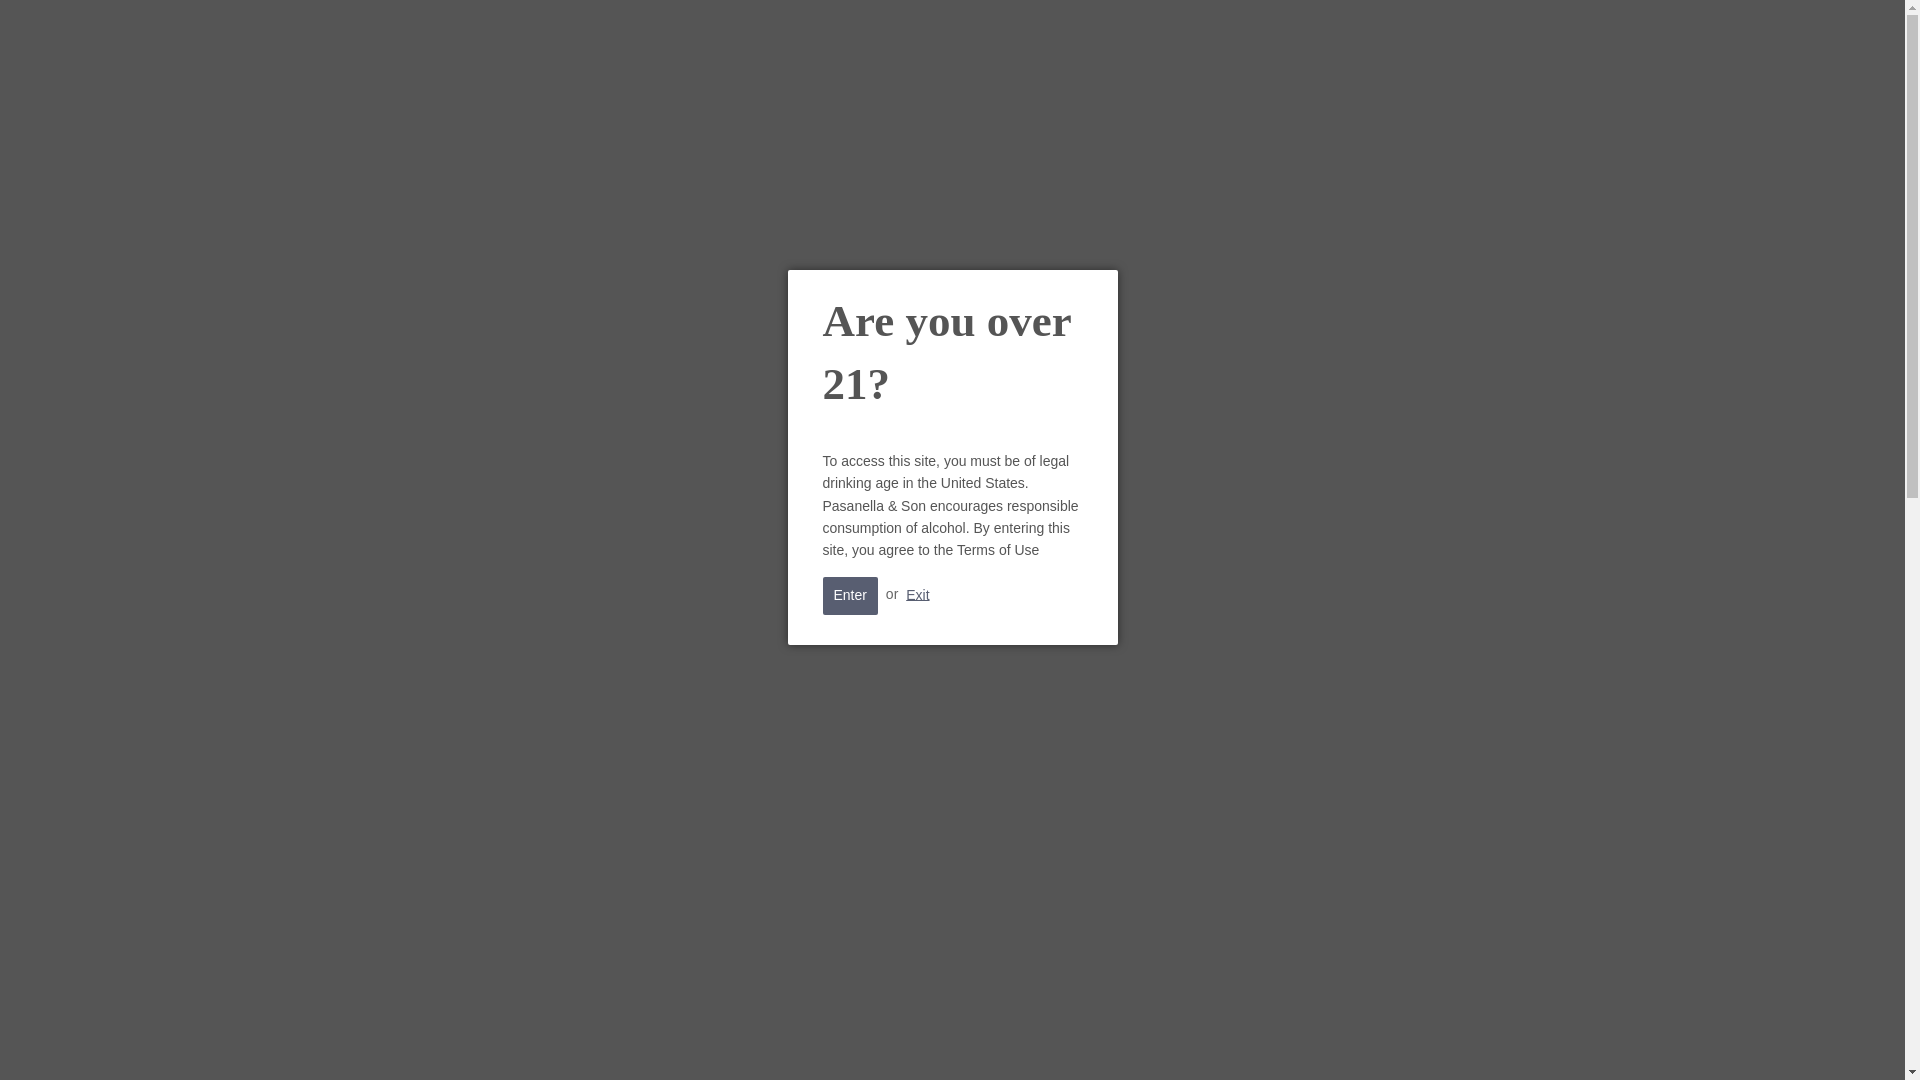  Describe the element at coordinates (918, 594) in the screenshot. I see `Exit` at that location.